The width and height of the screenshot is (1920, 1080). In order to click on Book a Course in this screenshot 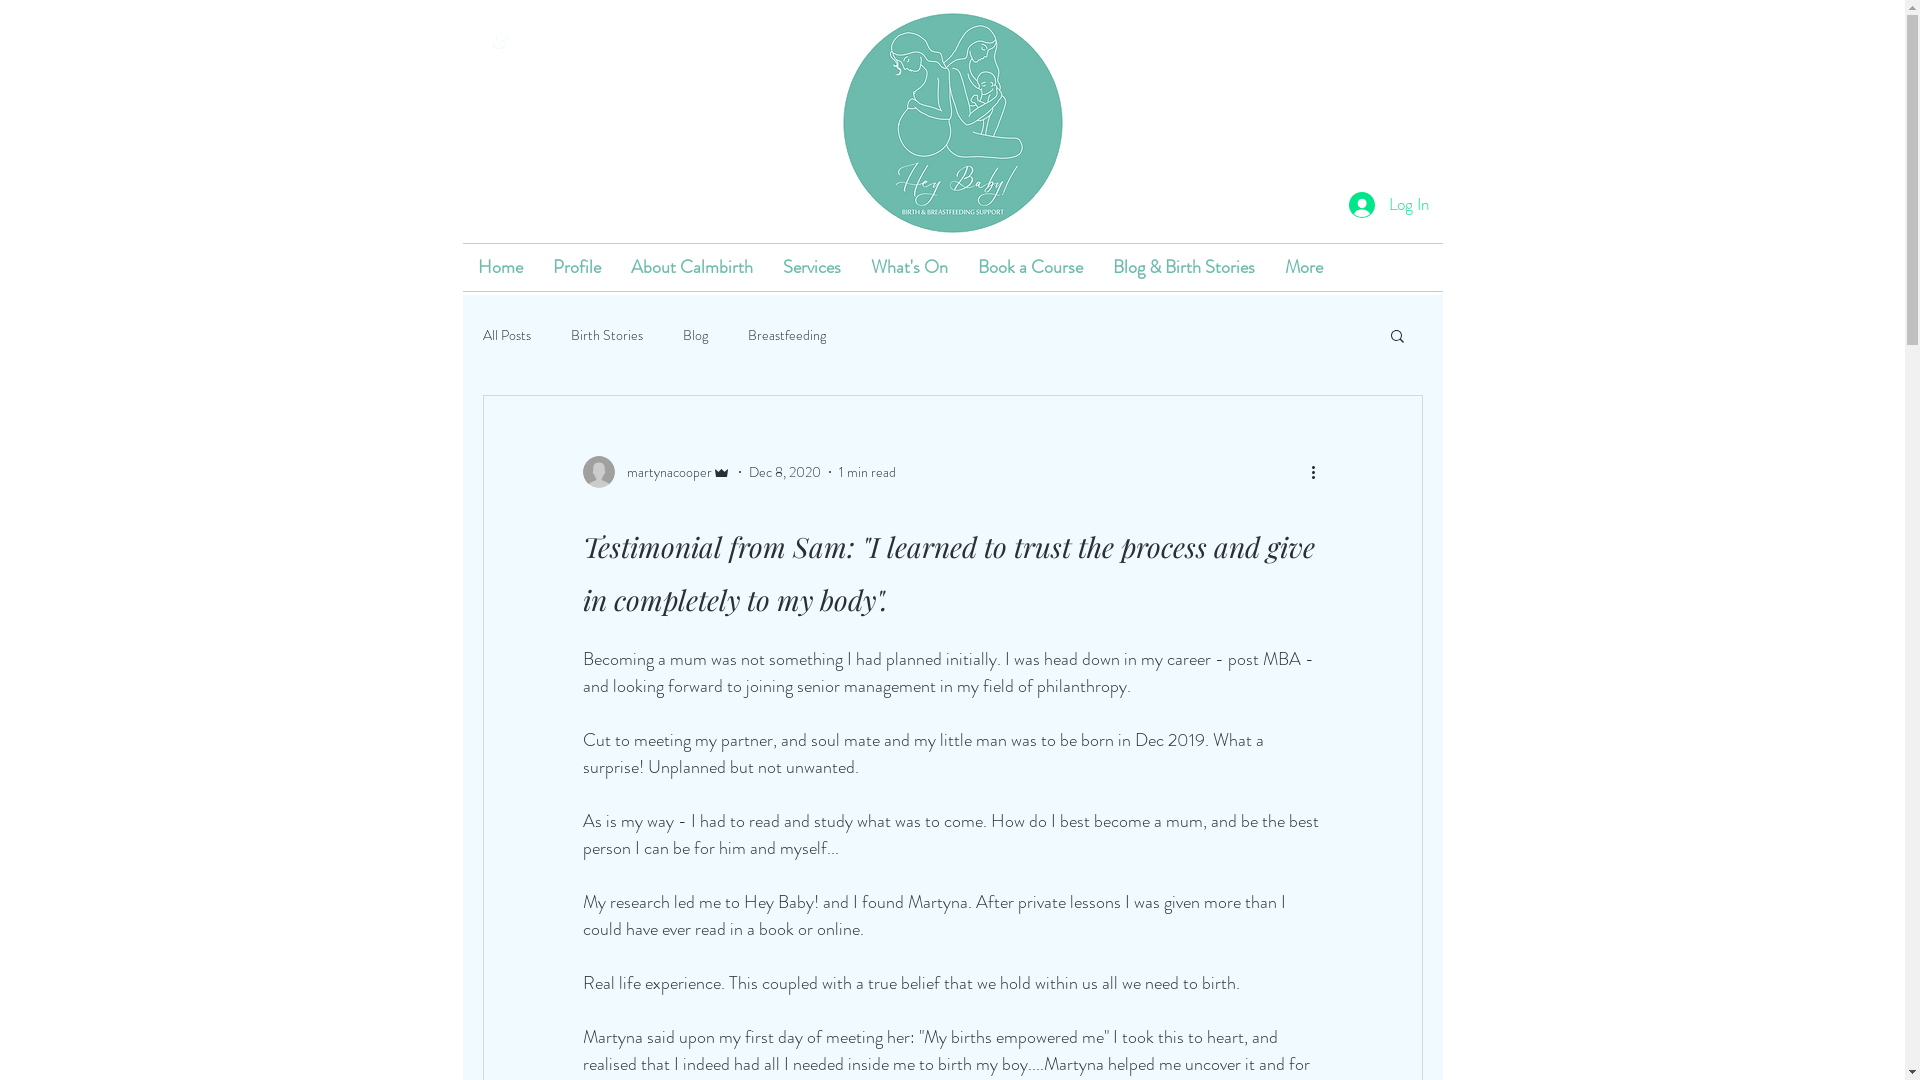, I will do `click(1030, 268)`.